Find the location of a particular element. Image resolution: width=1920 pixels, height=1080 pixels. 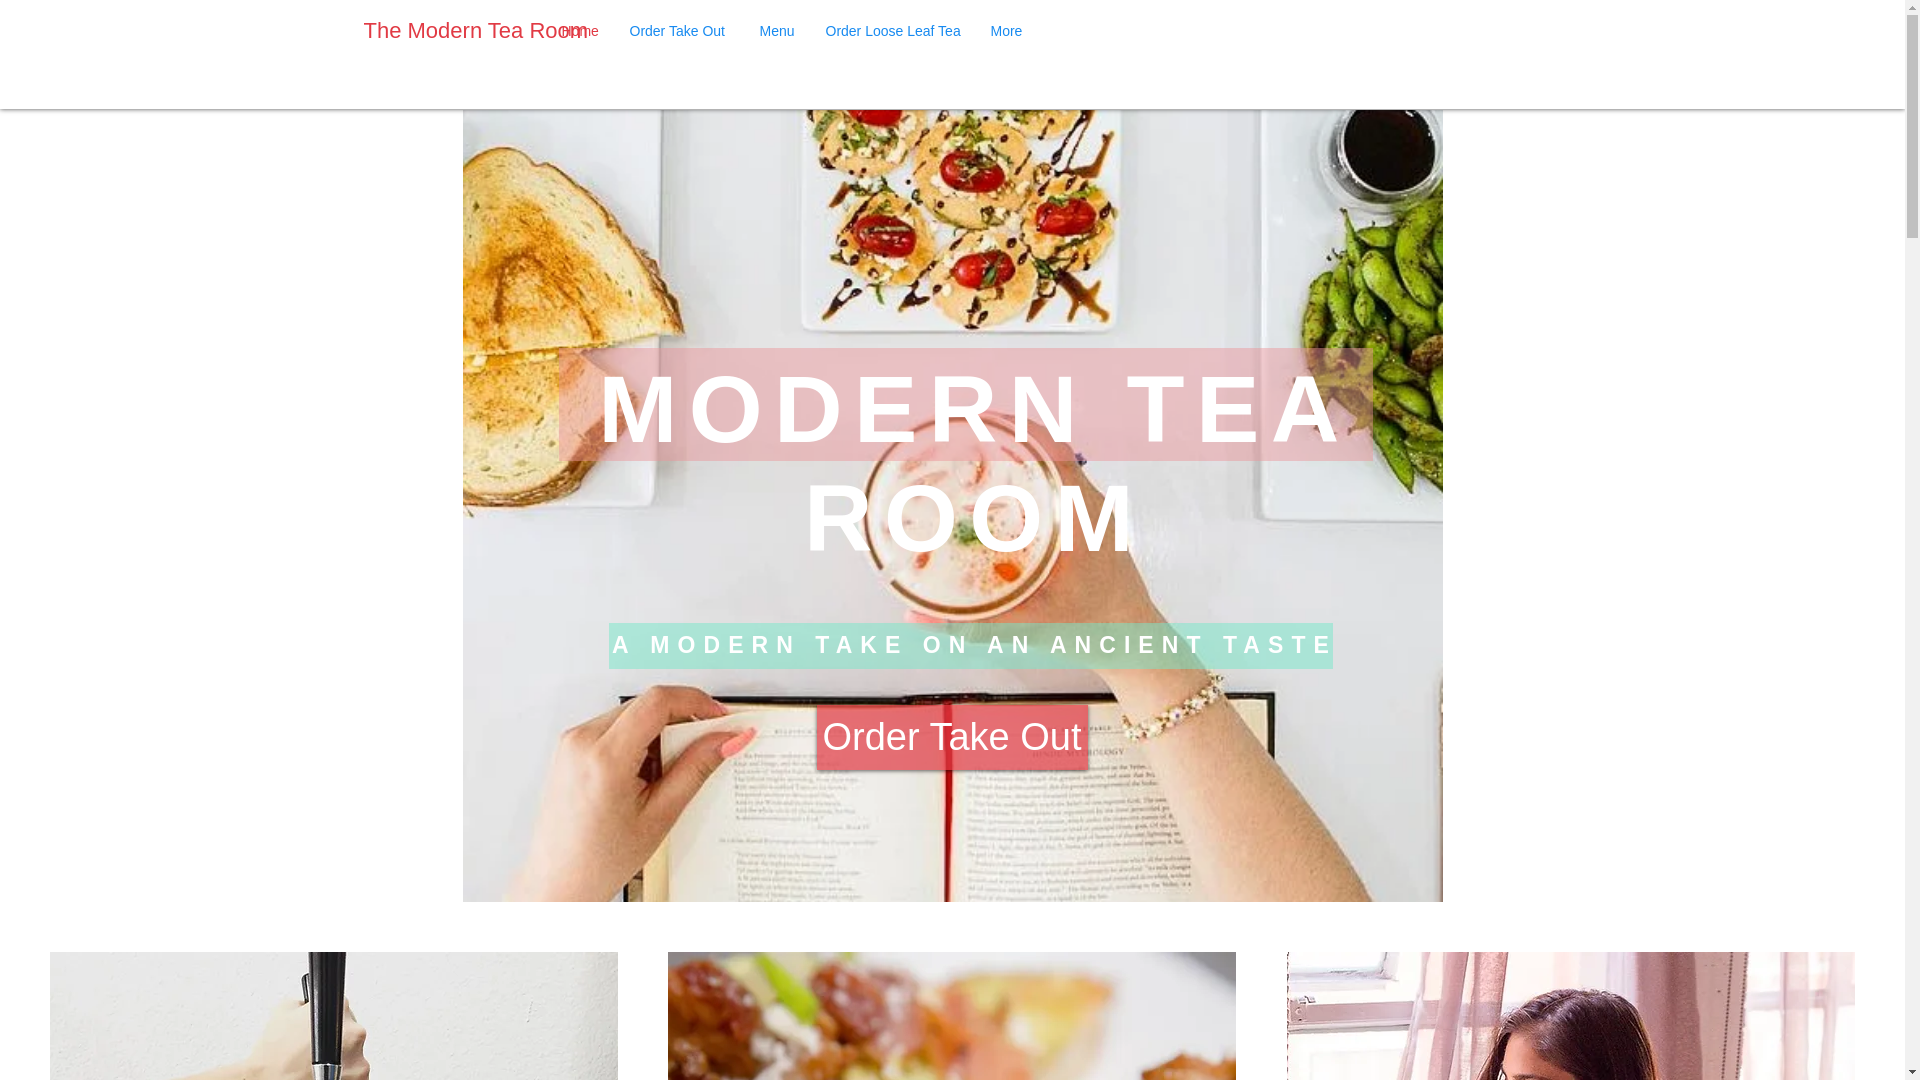

Order Take Out is located at coordinates (679, 31).